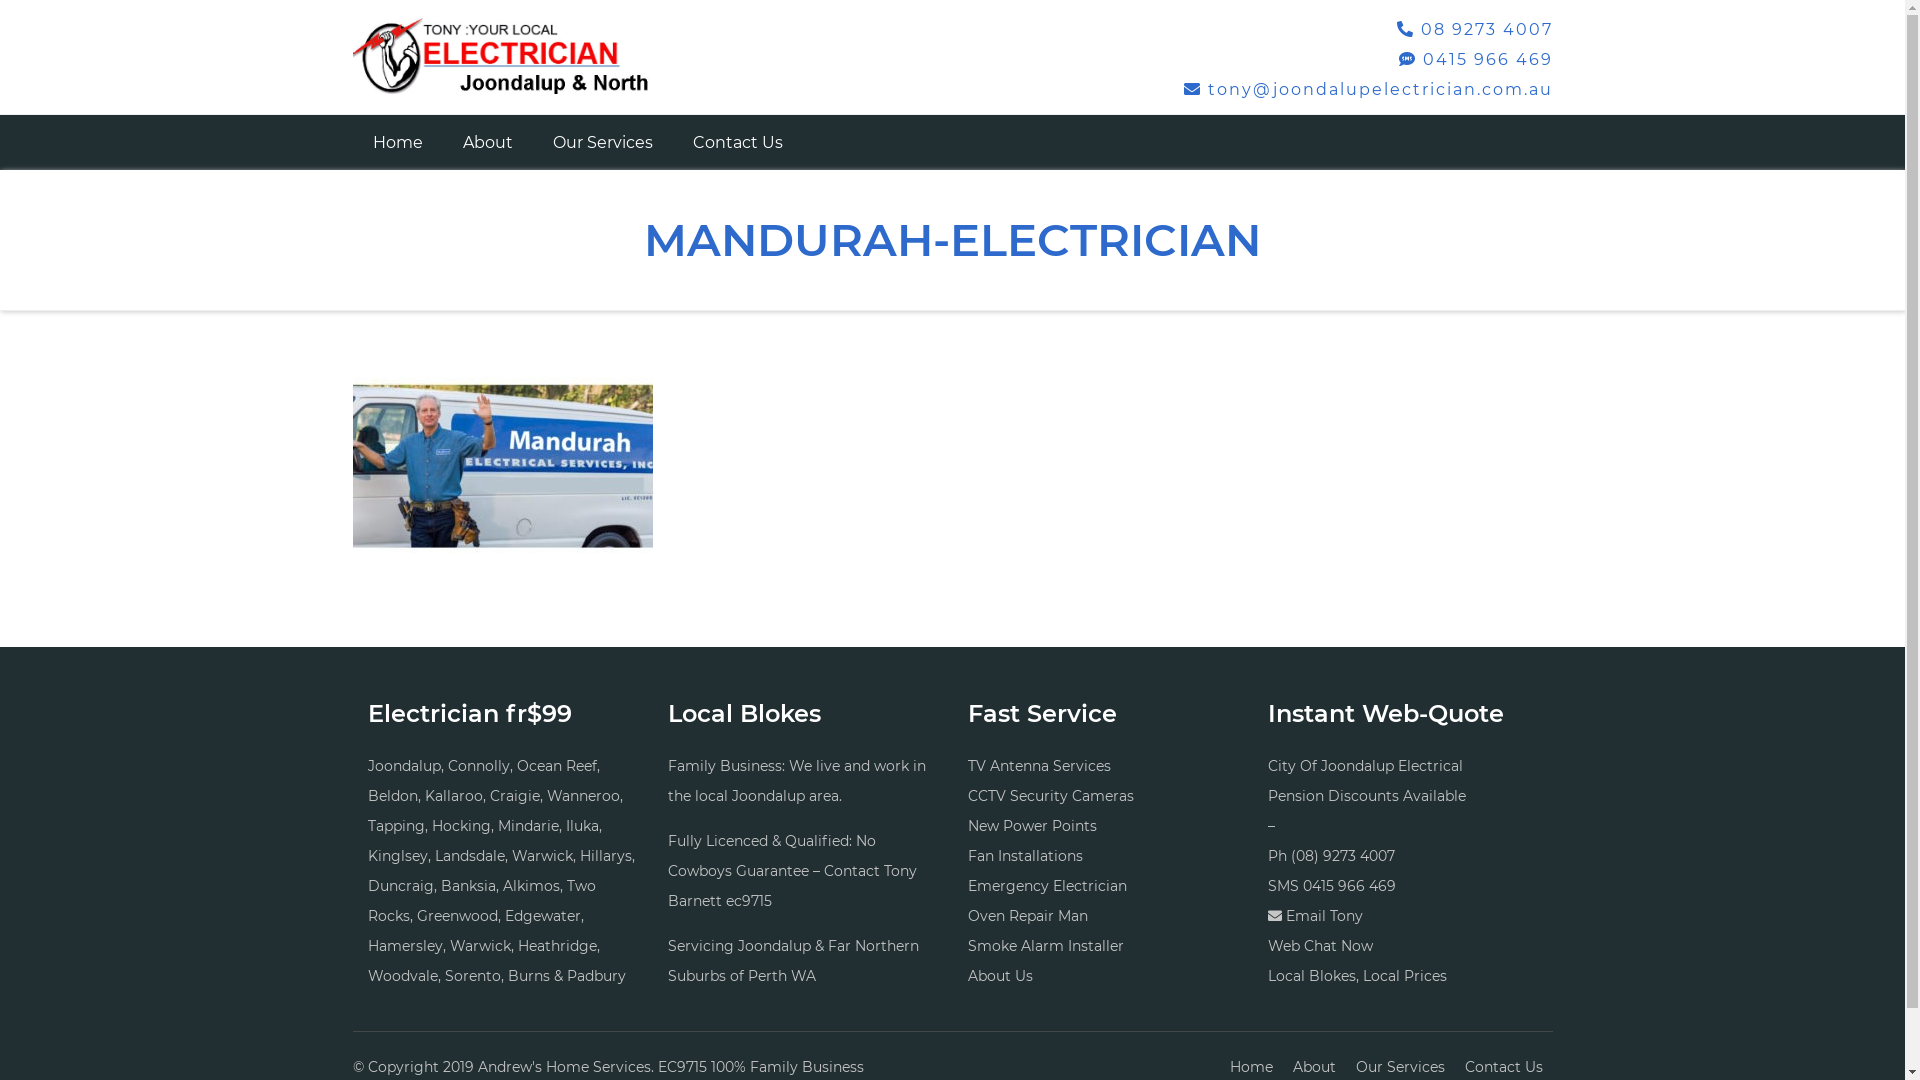  What do you see at coordinates (1474, 29) in the screenshot?
I see `08 9273 4007` at bounding box center [1474, 29].